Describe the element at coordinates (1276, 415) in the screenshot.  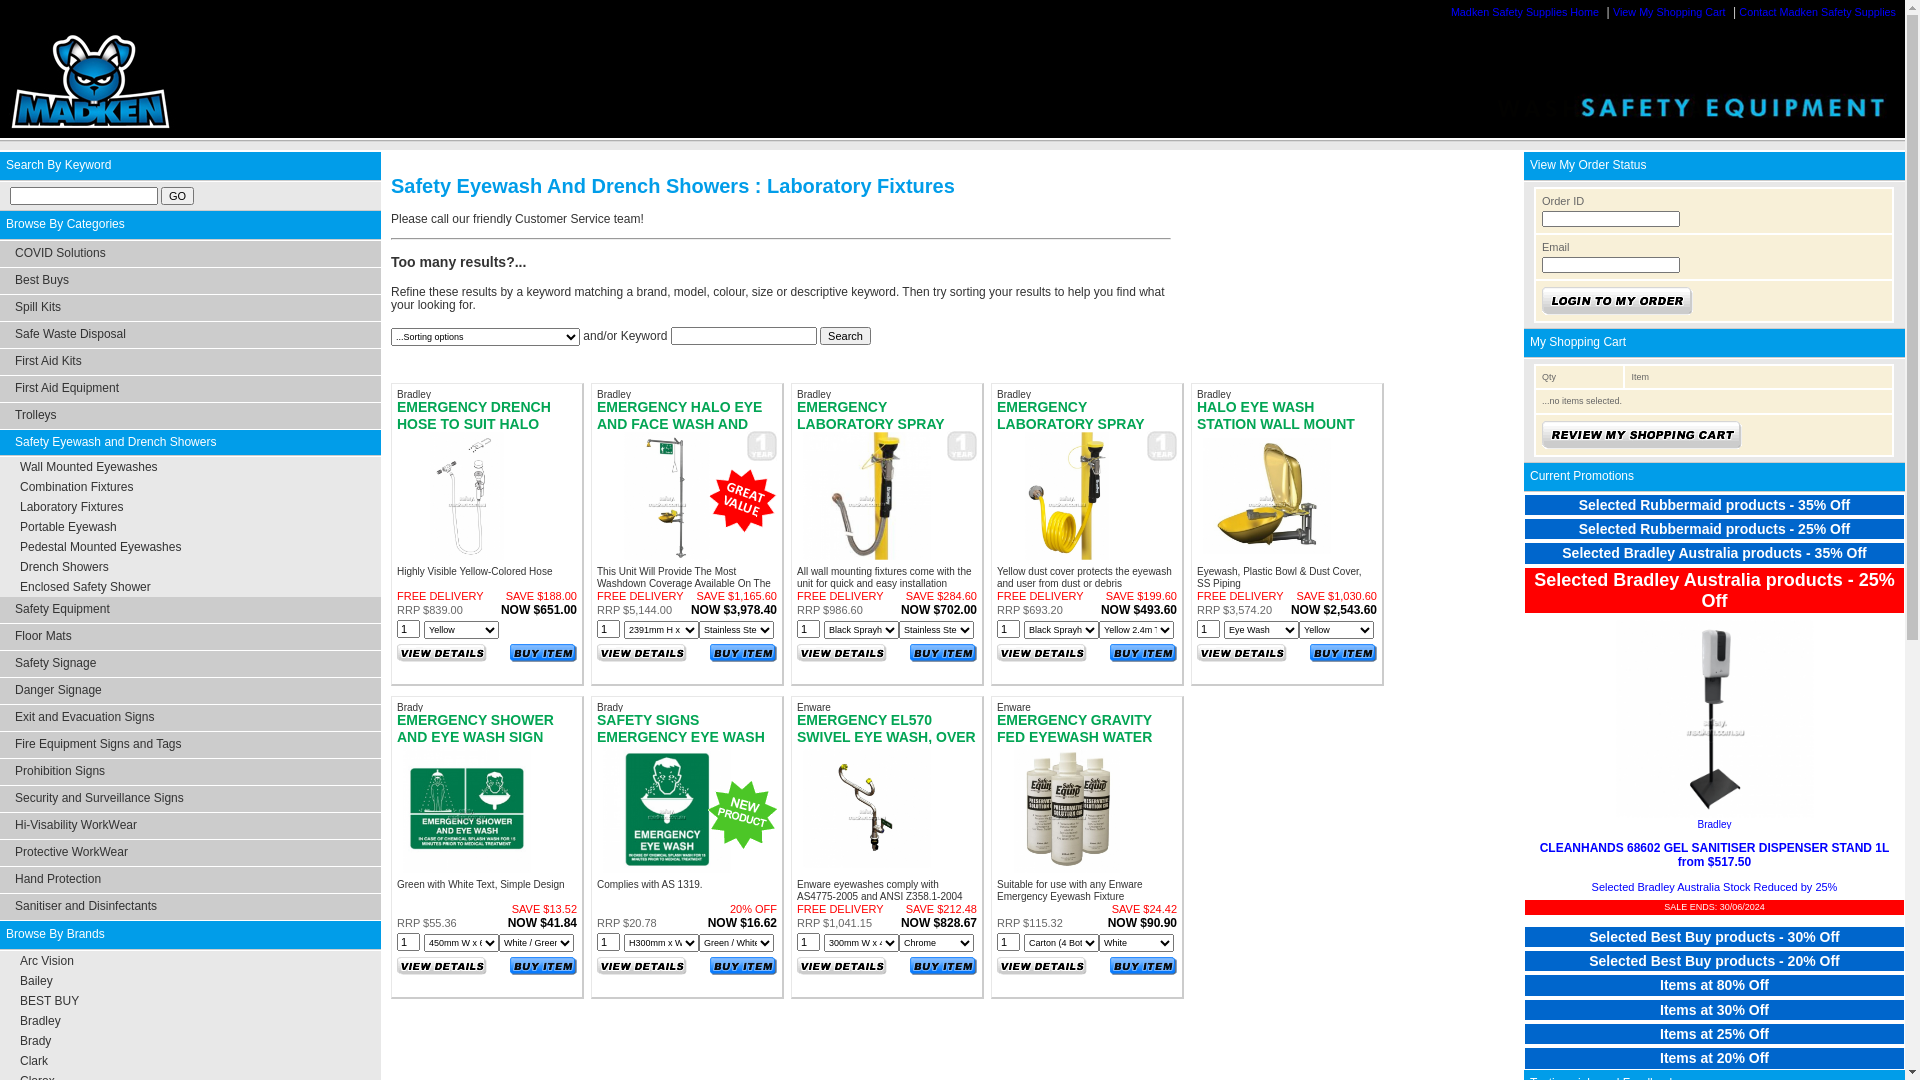
I see `HALO EYE WASH STATION WALL MOUNT` at that location.